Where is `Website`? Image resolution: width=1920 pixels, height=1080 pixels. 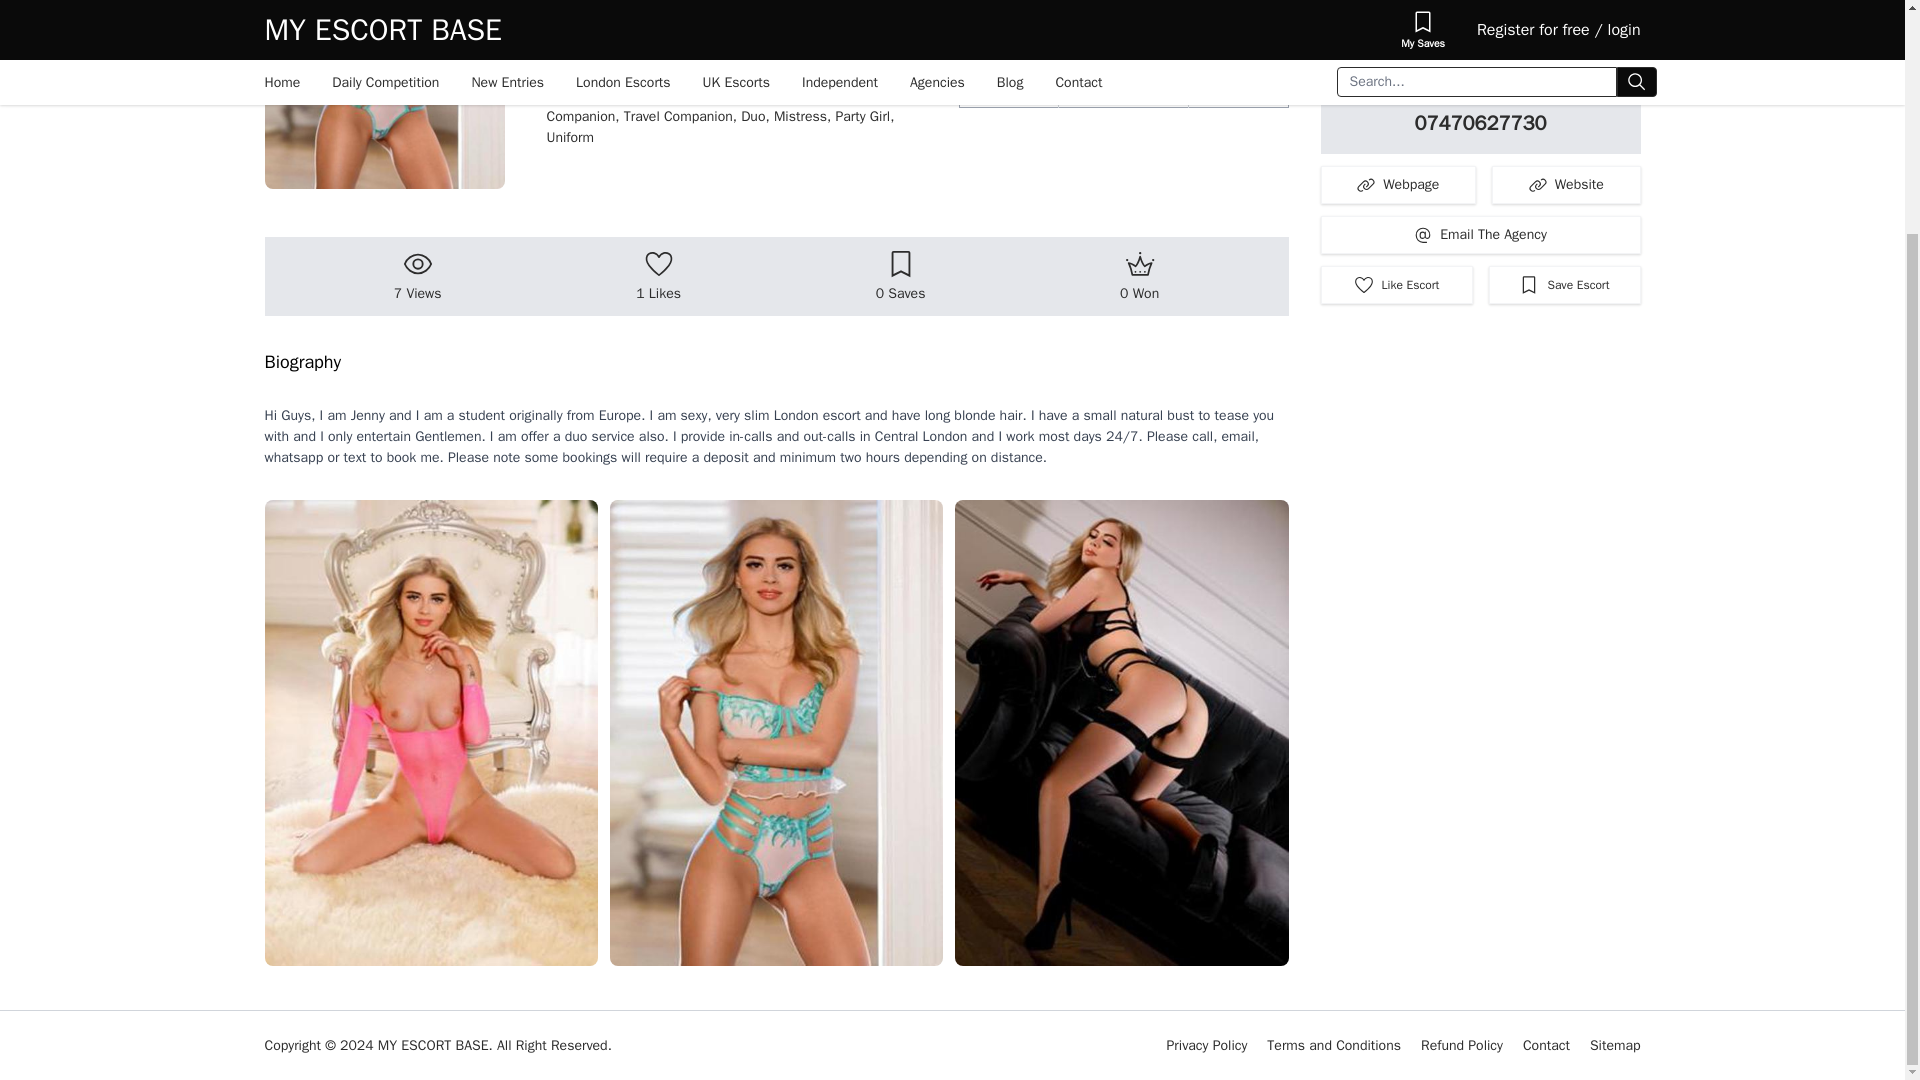 Website is located at coordinates (1566, 185).